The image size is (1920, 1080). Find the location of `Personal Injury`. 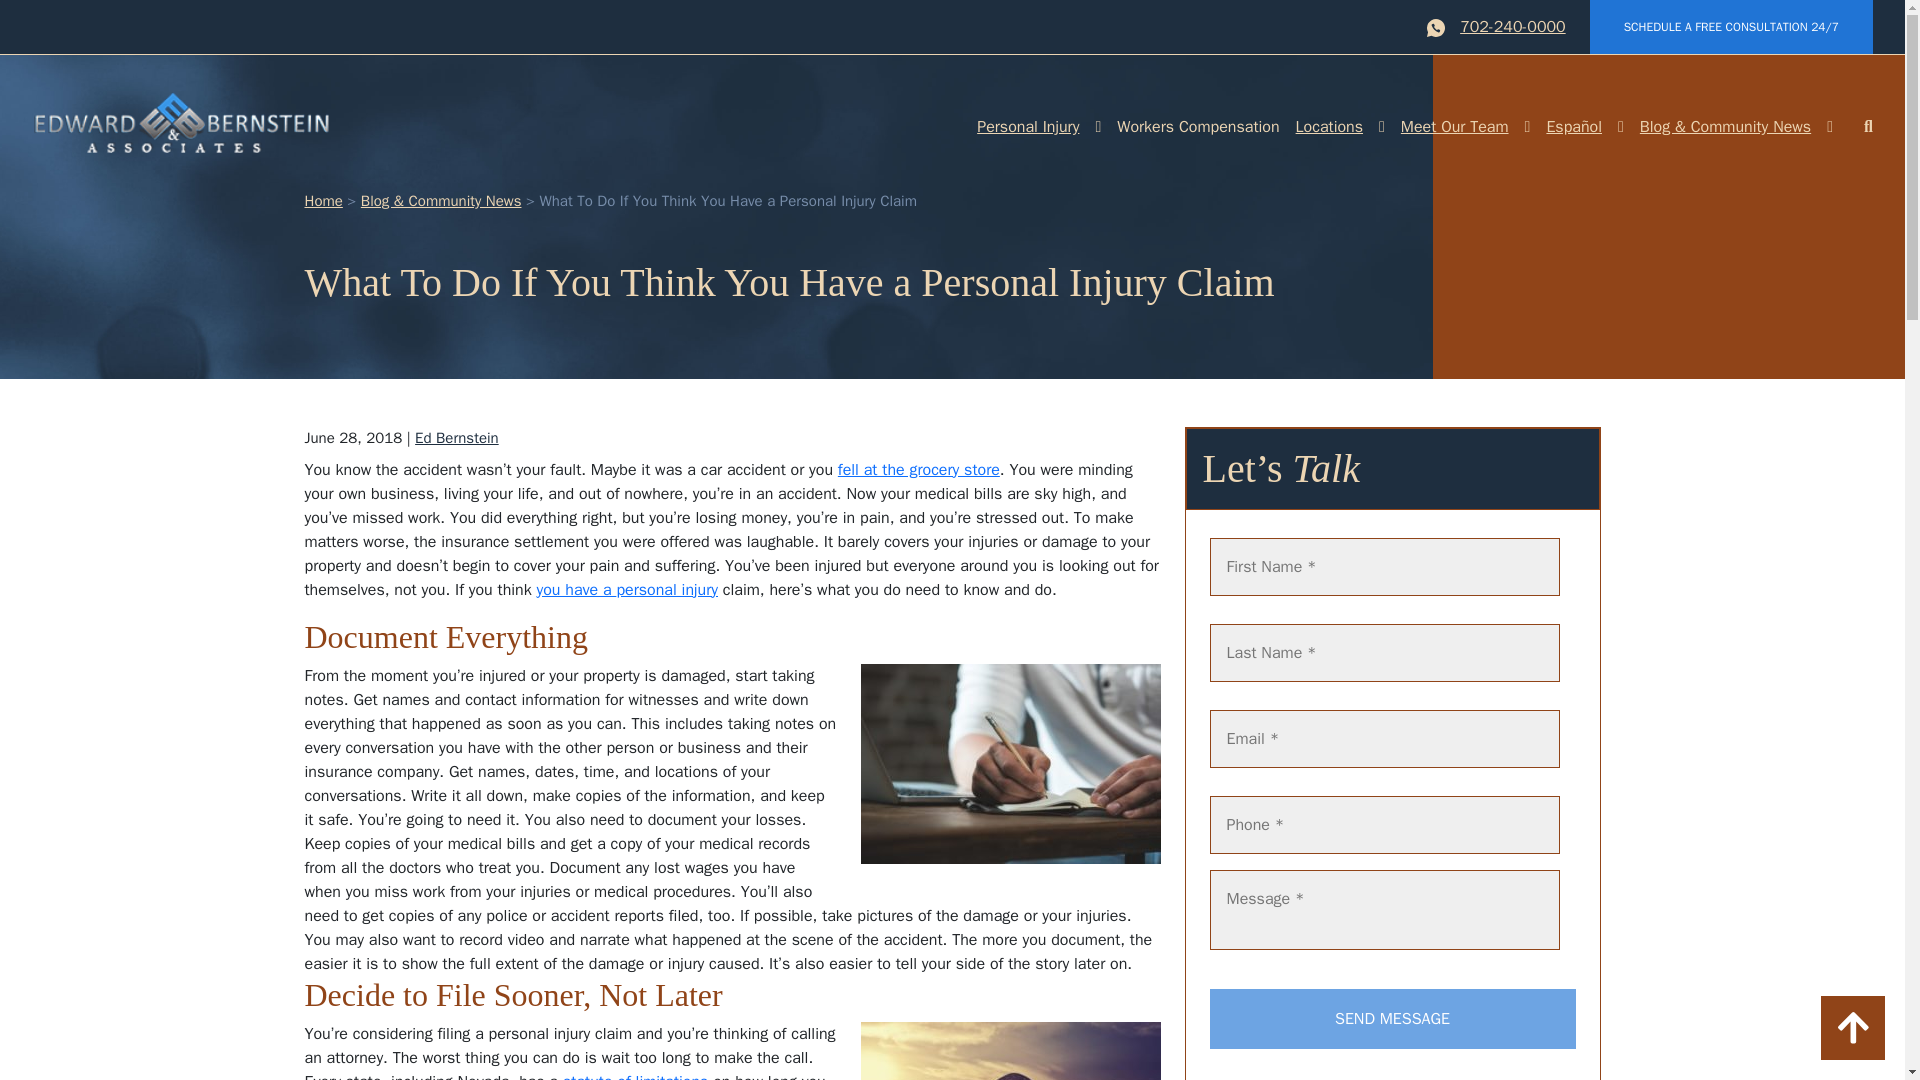

Personal Injury is located at coordinates (1028, 127).